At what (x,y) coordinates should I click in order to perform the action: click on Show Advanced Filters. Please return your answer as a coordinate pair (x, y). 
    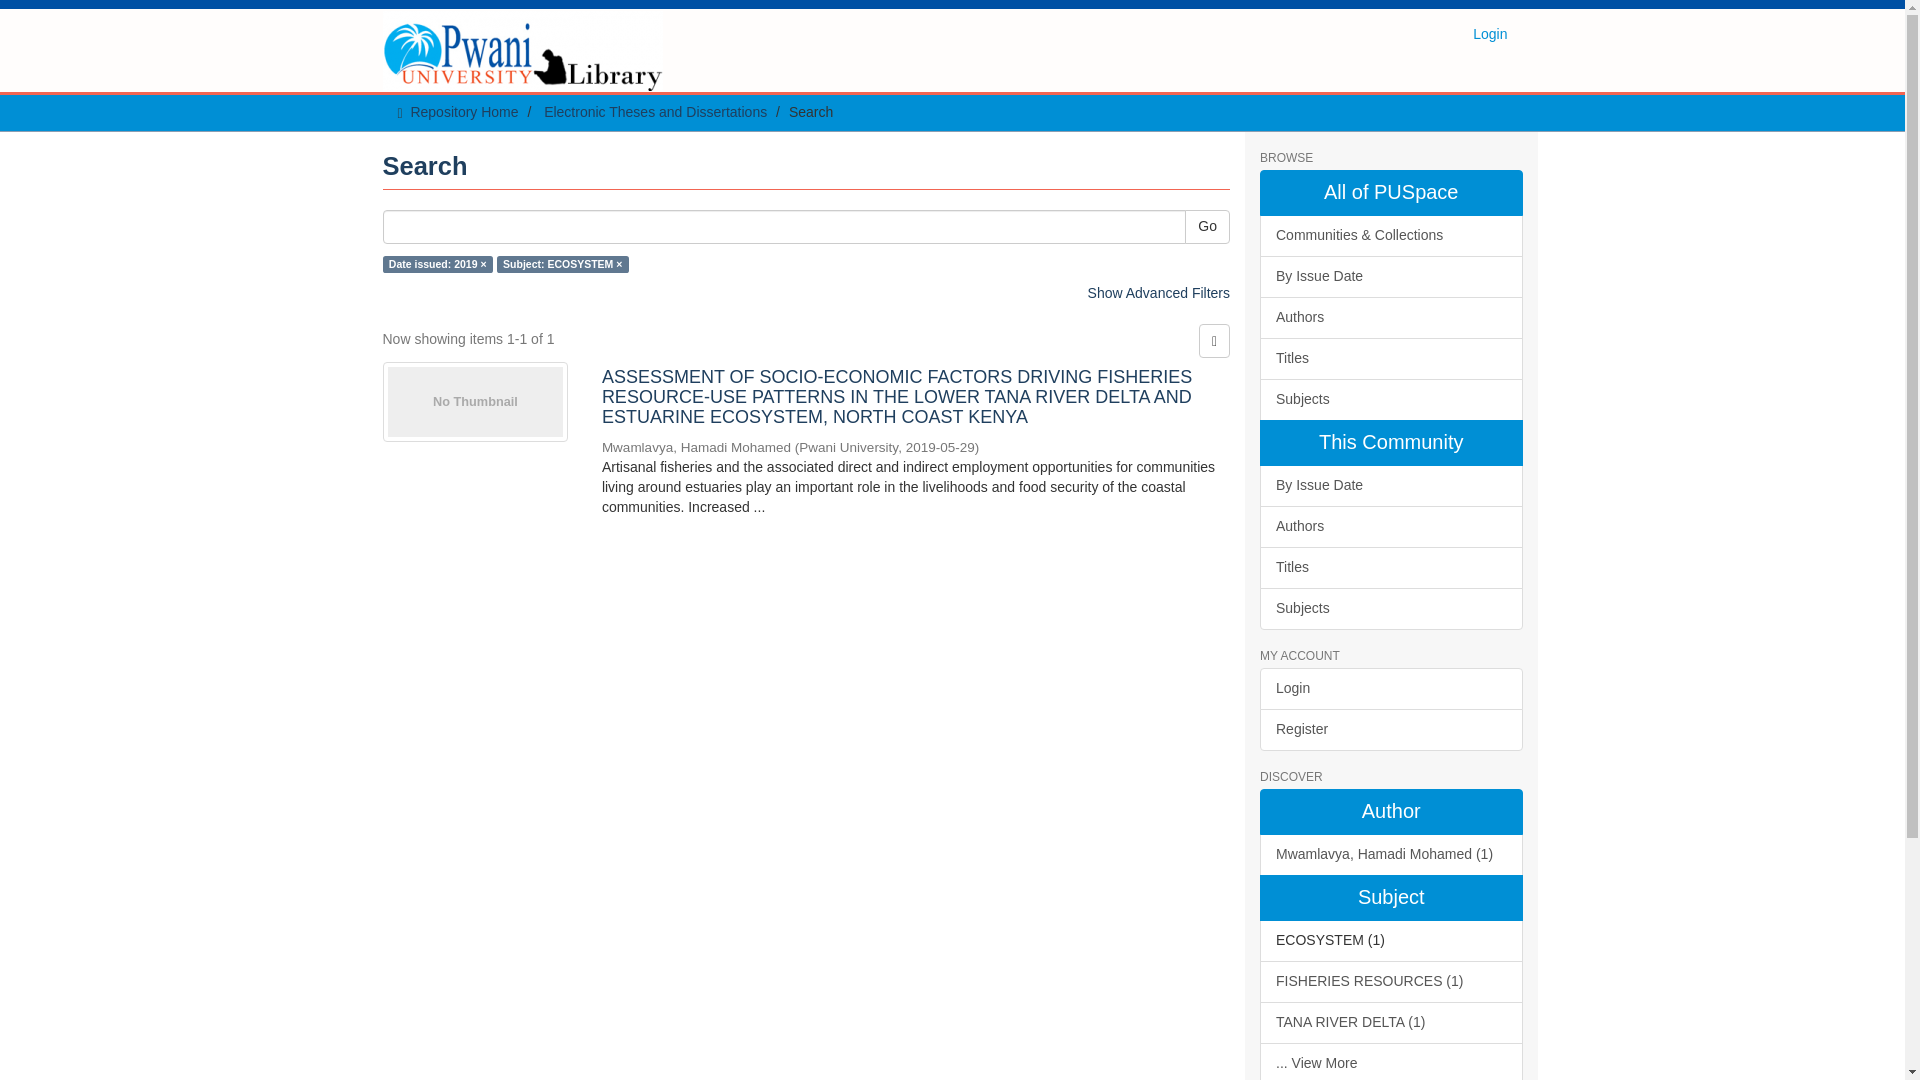
    Looking at the image, I should click on (1159, 293).